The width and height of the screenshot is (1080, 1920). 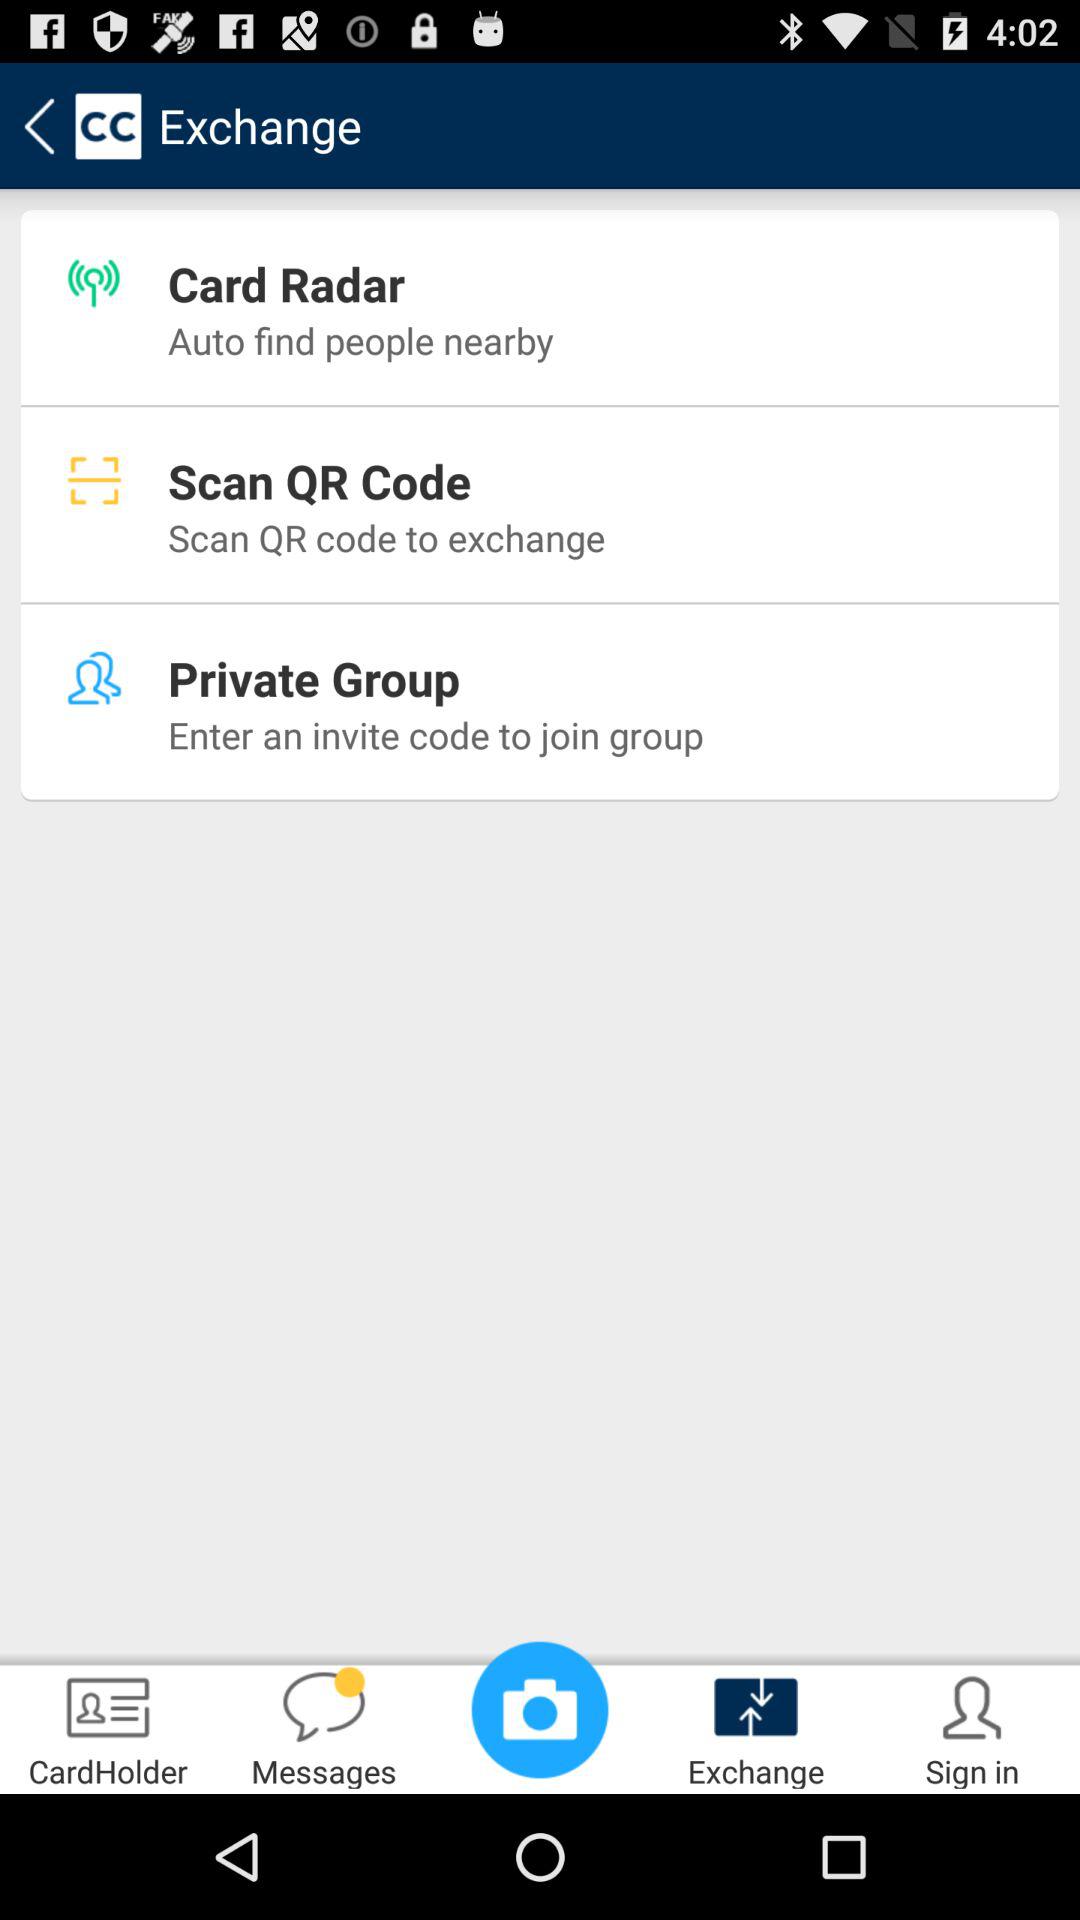 I want to click on scroll to cardholder icon, so click(x=108, y=1726).